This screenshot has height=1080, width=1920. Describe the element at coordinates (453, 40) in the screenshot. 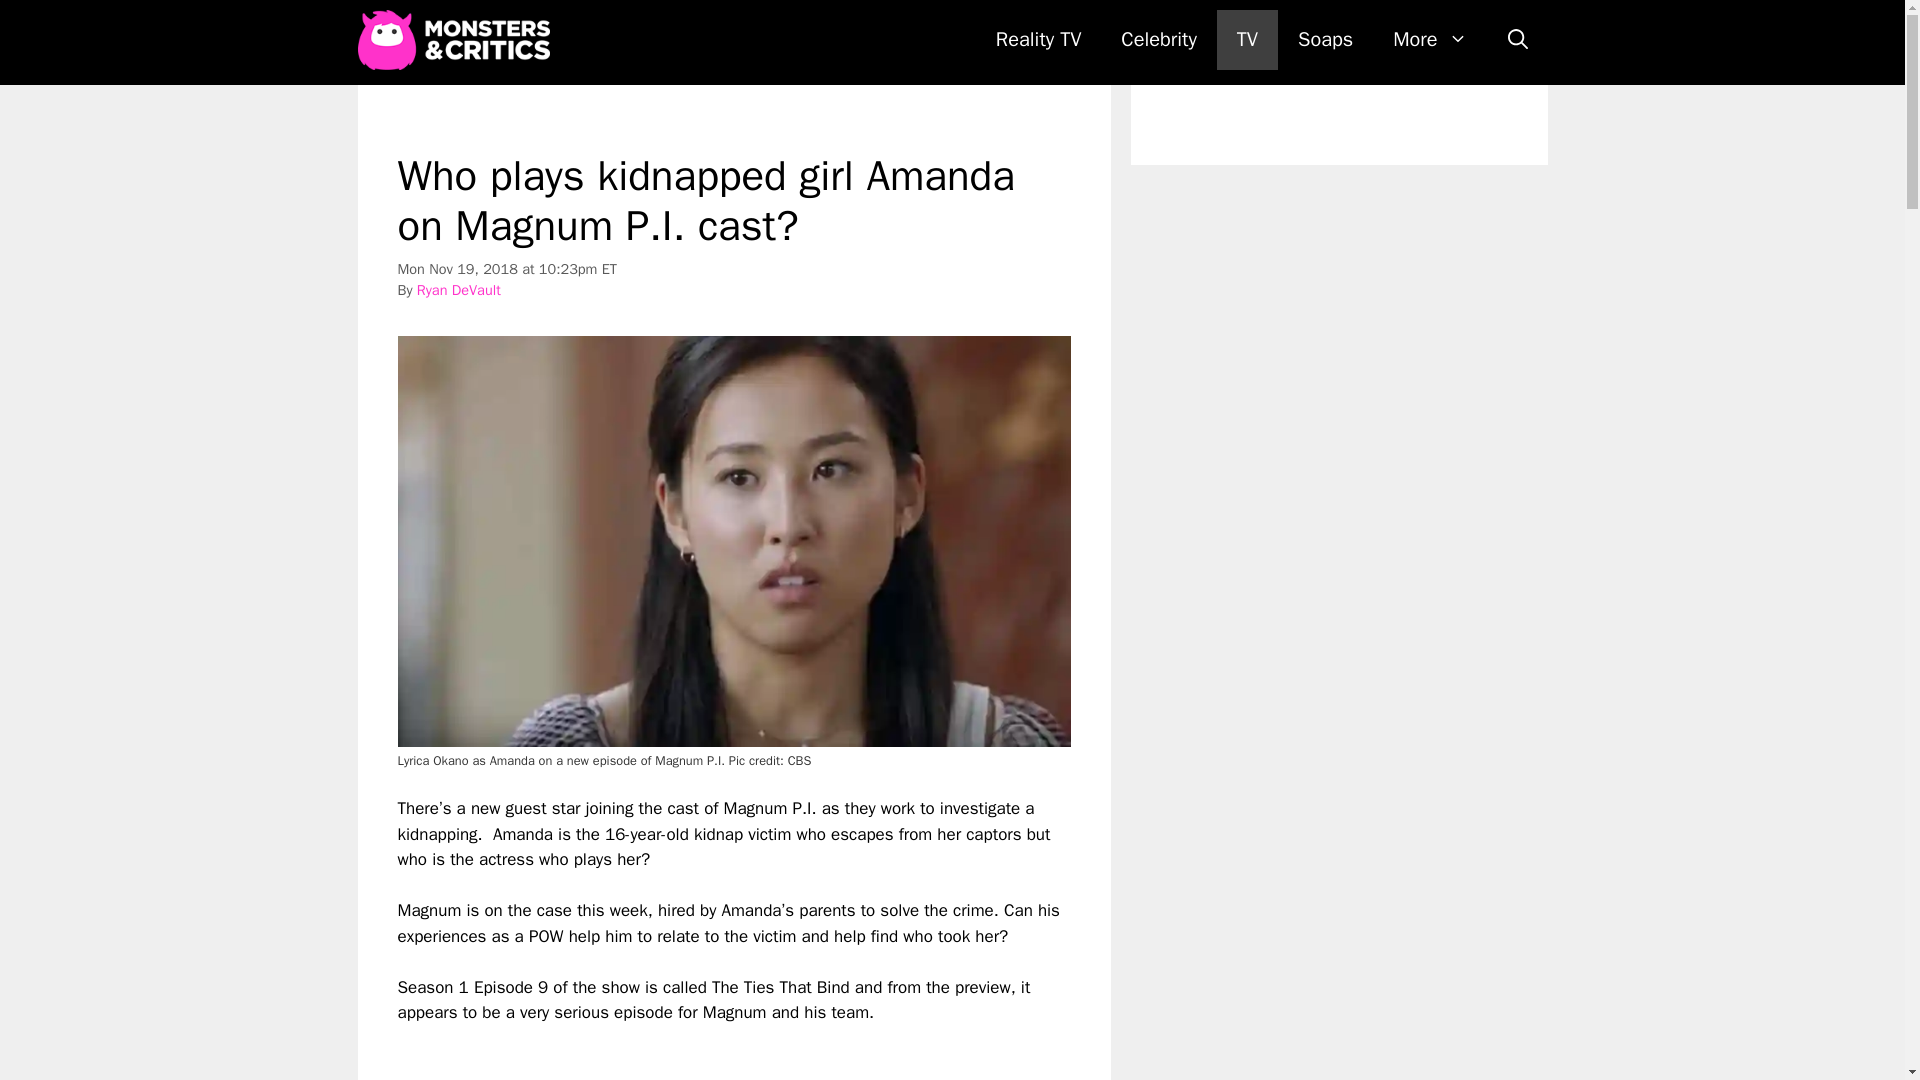

I see `Monsters and Critics` at that location.